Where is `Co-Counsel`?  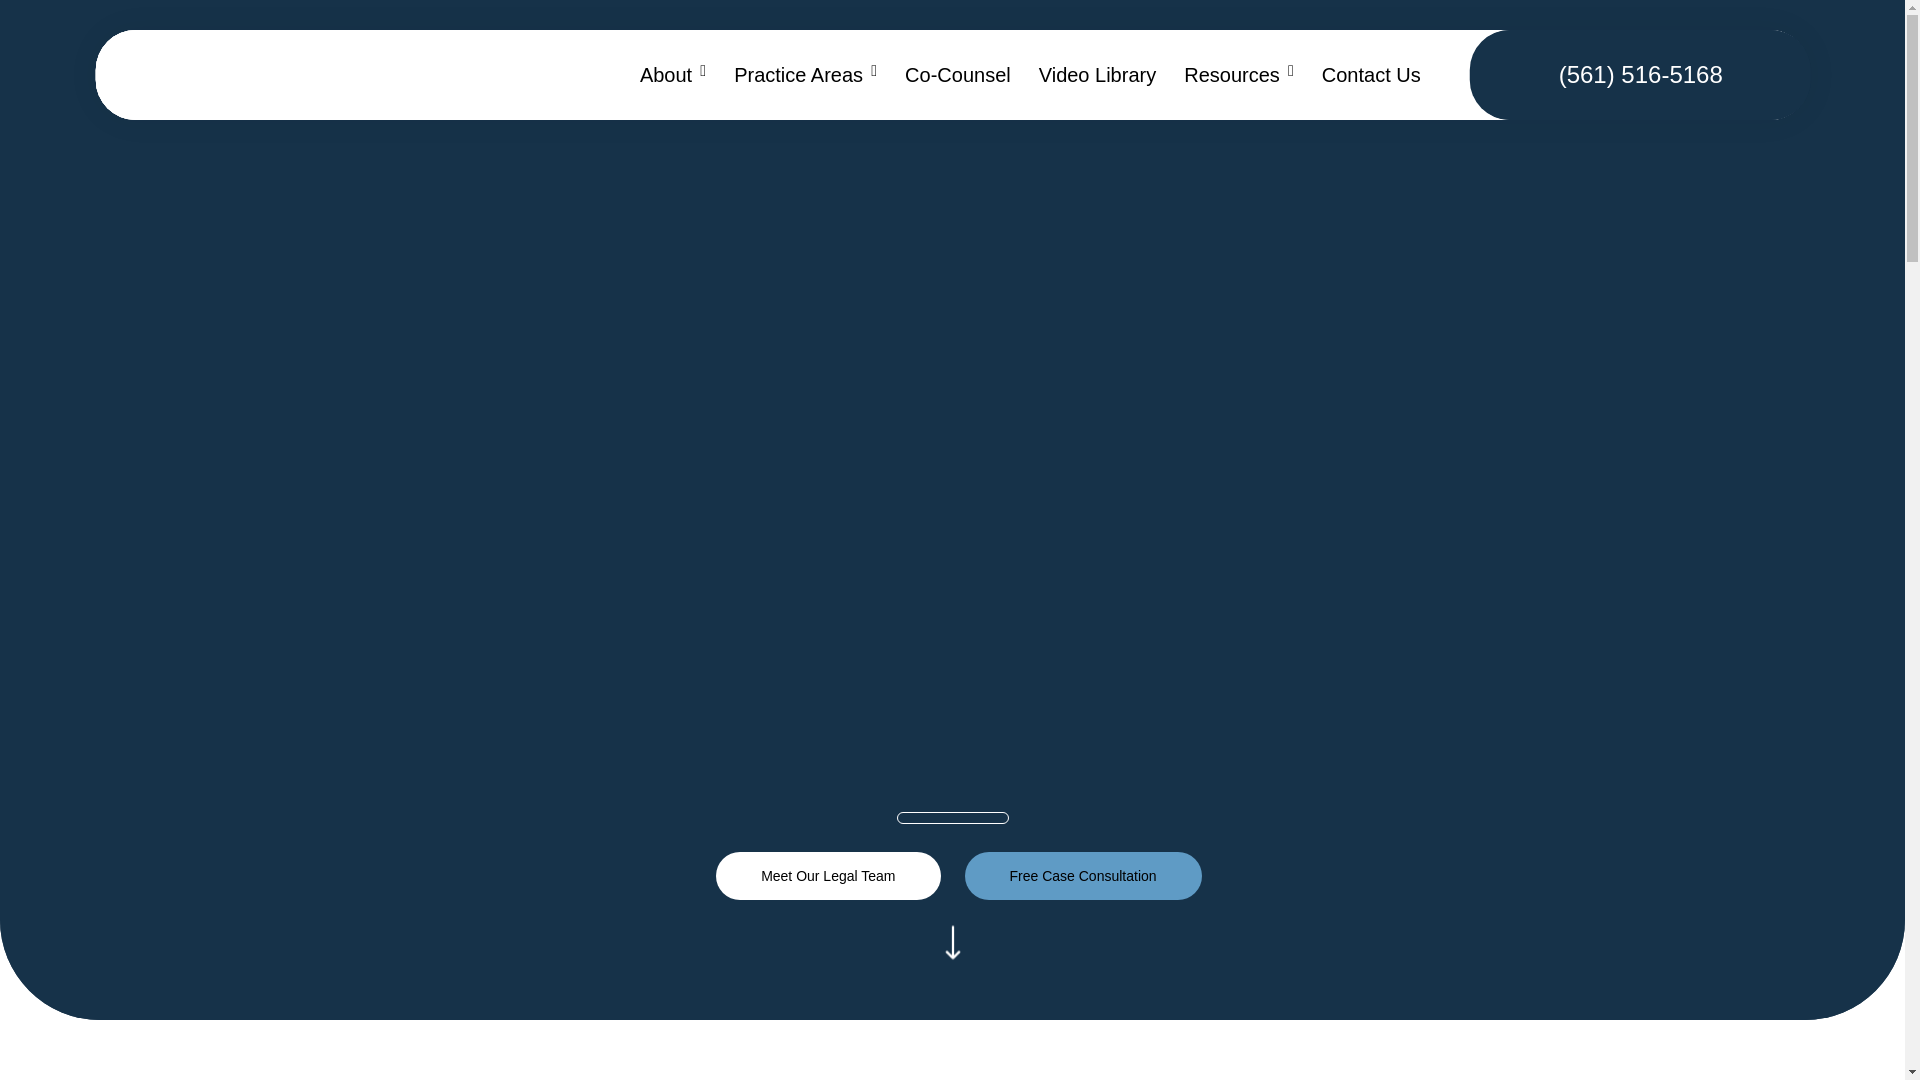
Co-Counsel is located at coordinates (958, 74).